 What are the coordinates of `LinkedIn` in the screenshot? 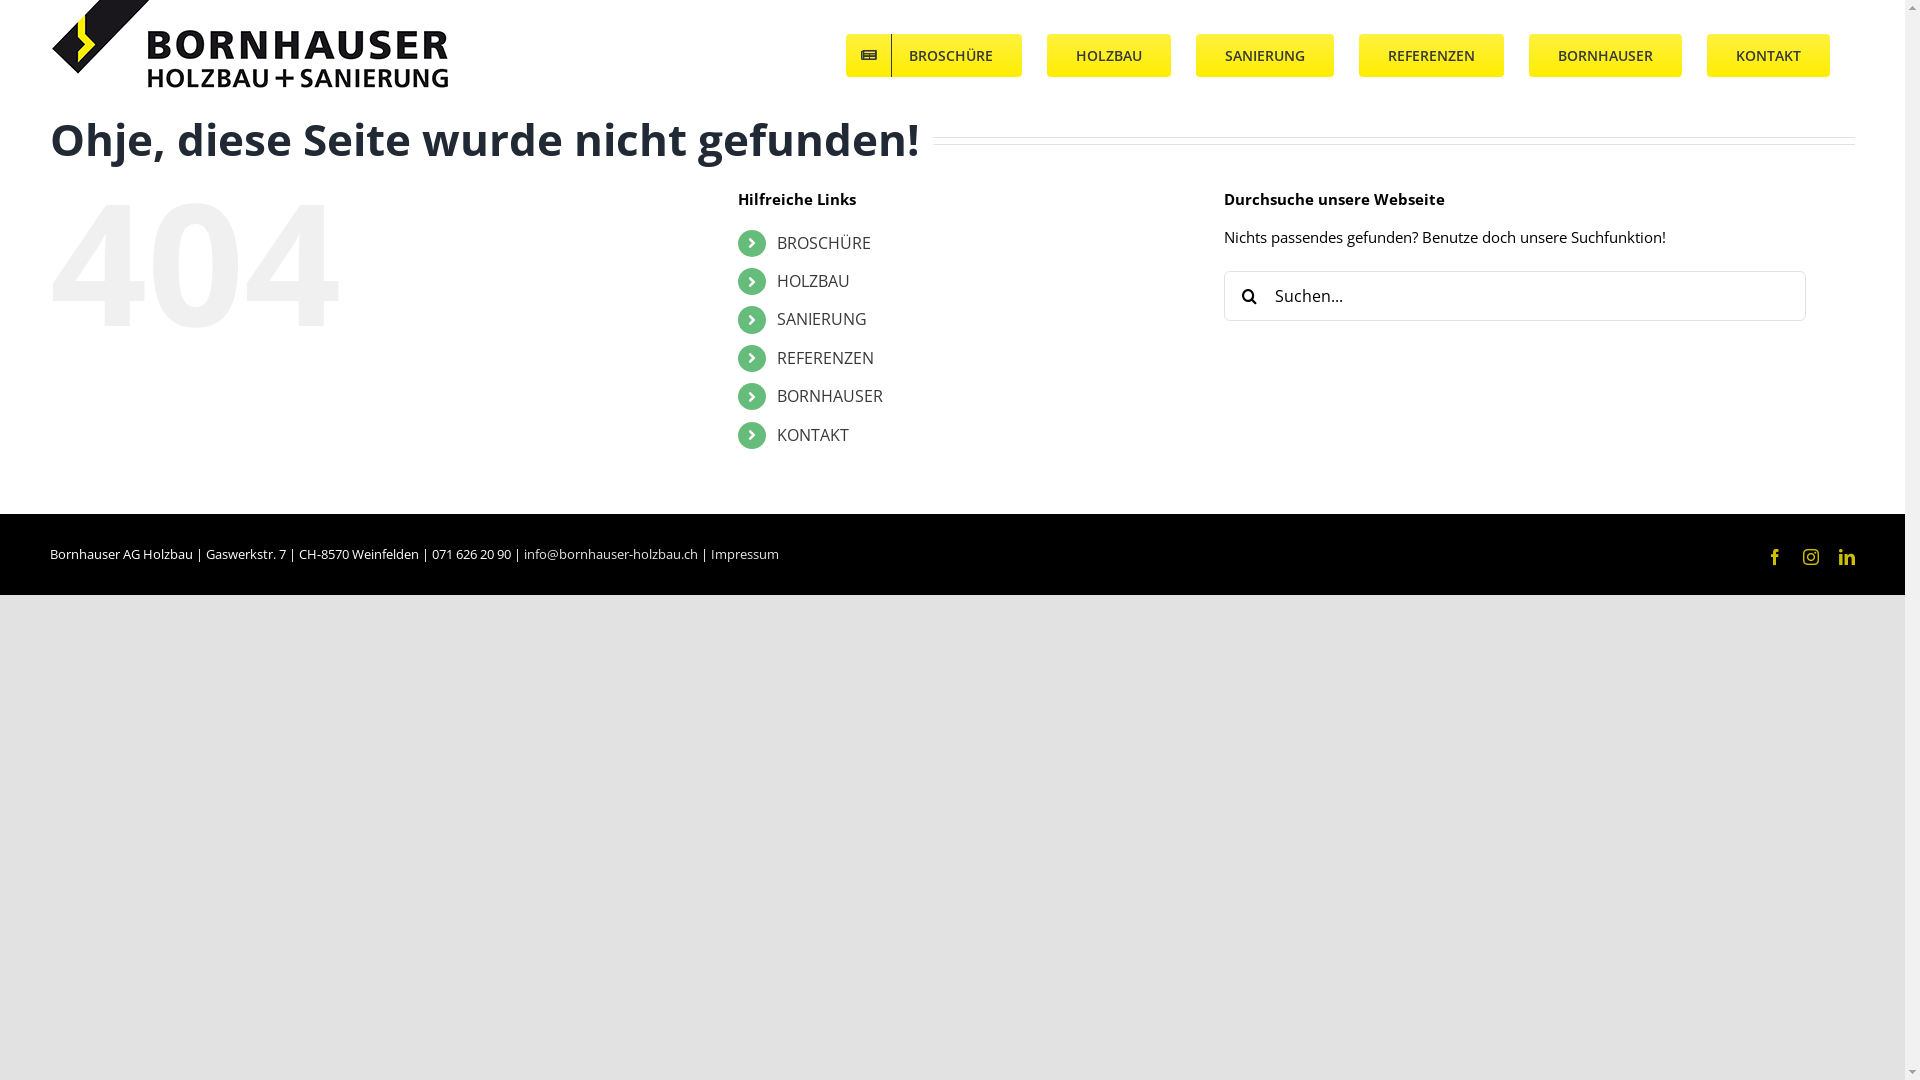 It's located at (1847, 557).